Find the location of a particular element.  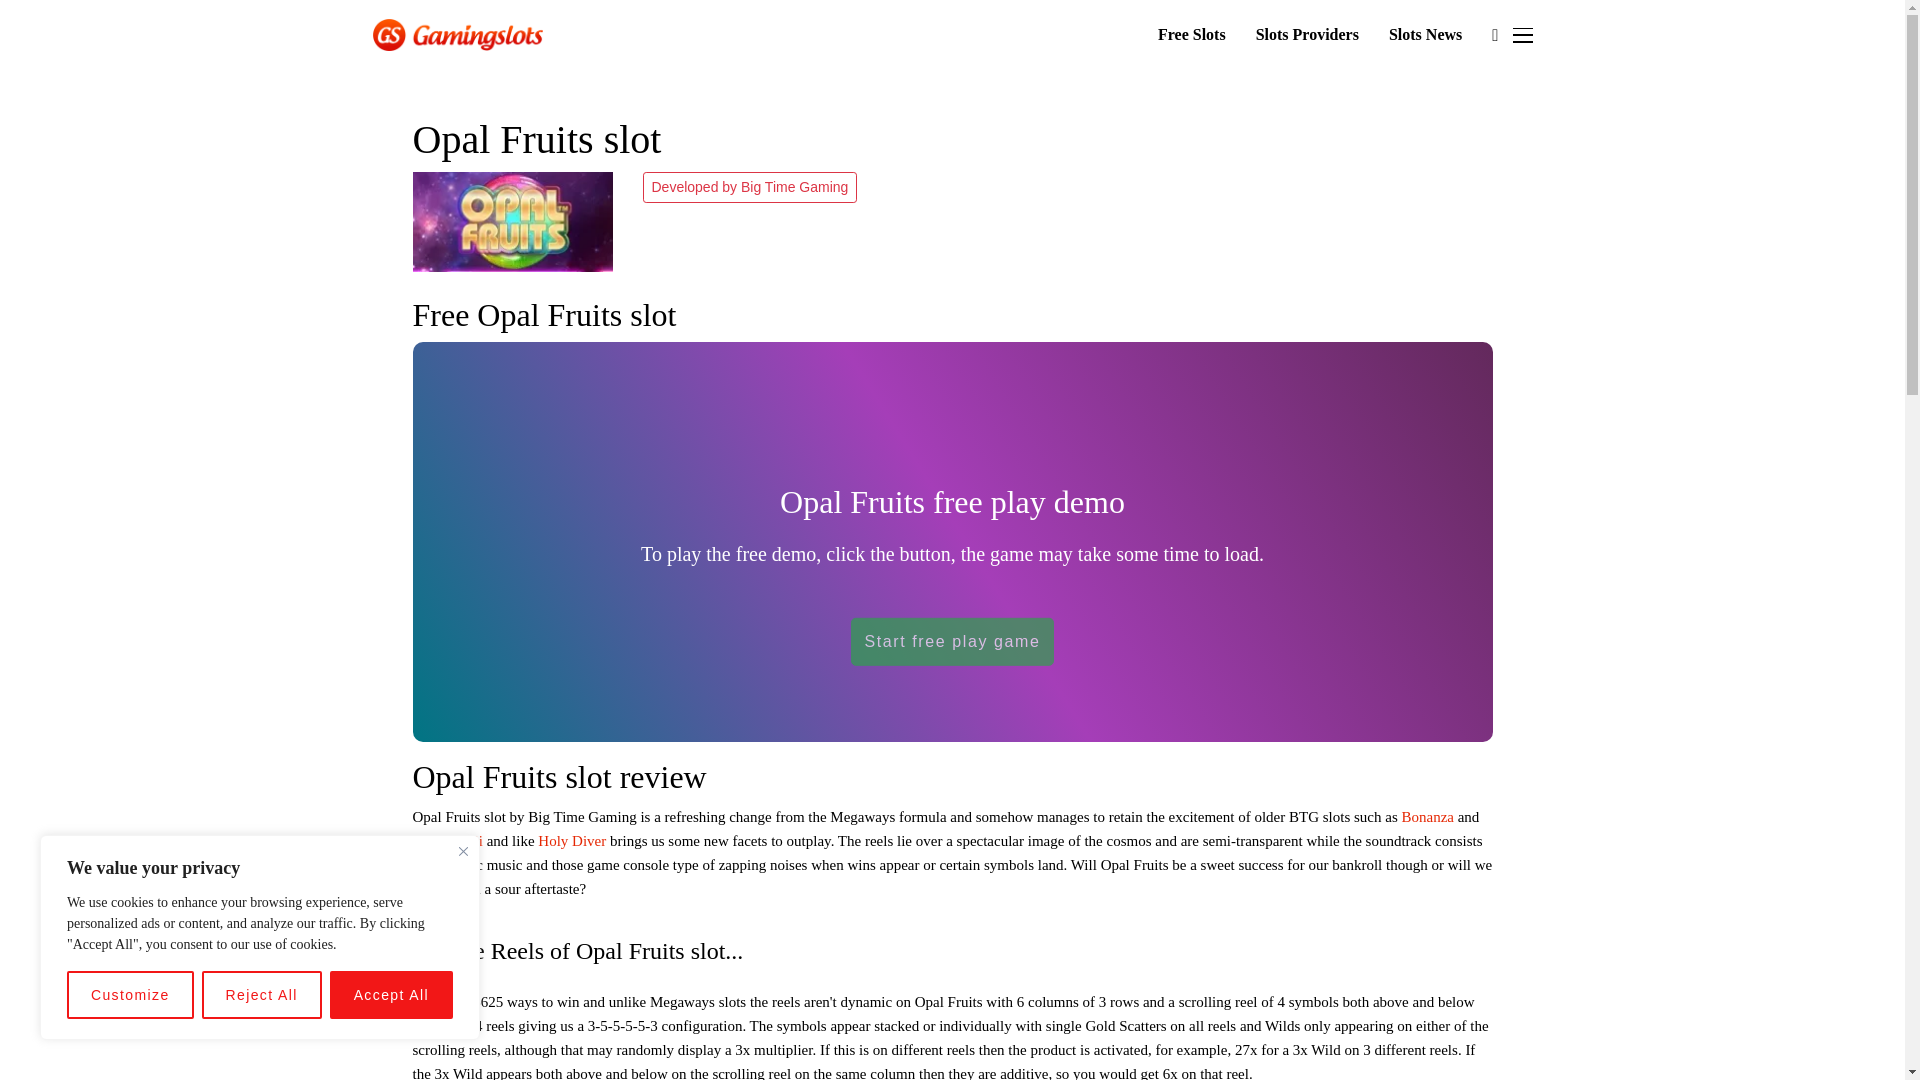

Accept All is located at coordinates (392, 994).